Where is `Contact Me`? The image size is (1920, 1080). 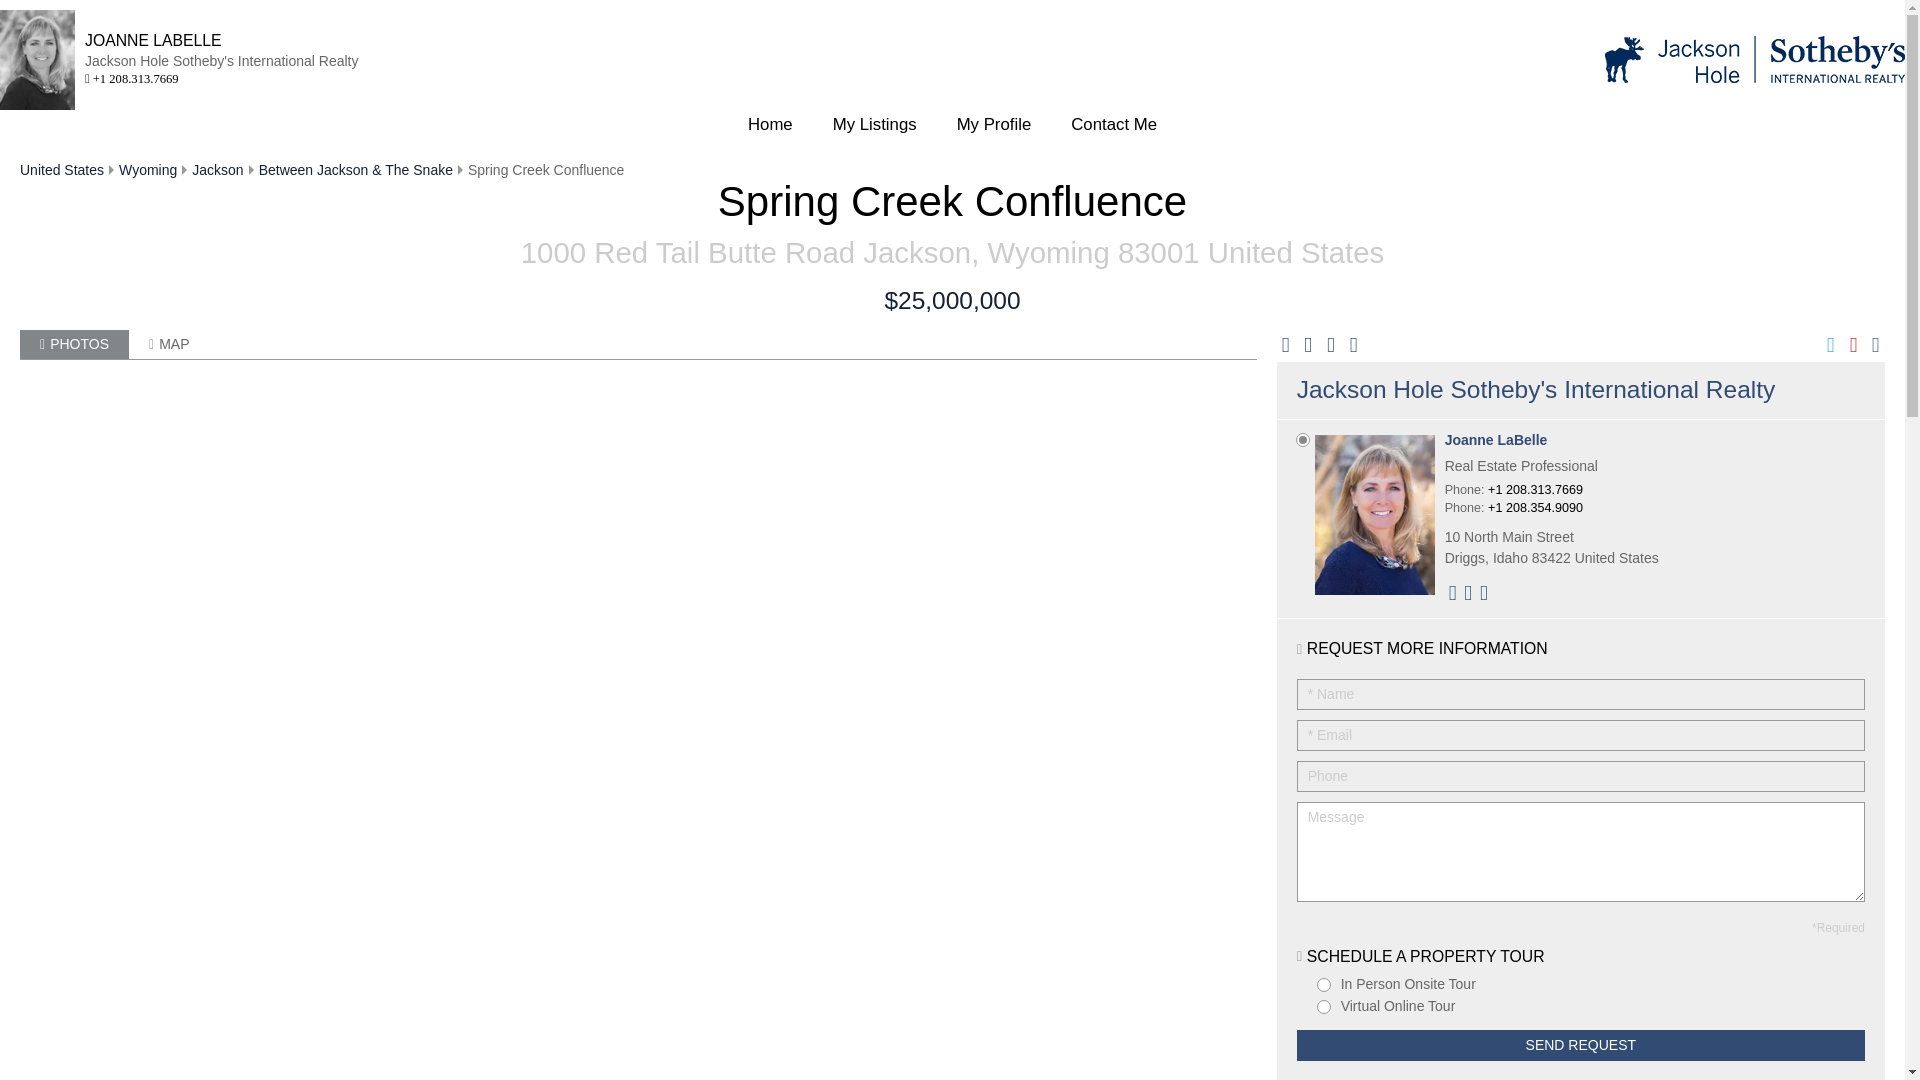 Contact Me is located at coordinates (1113, 125).